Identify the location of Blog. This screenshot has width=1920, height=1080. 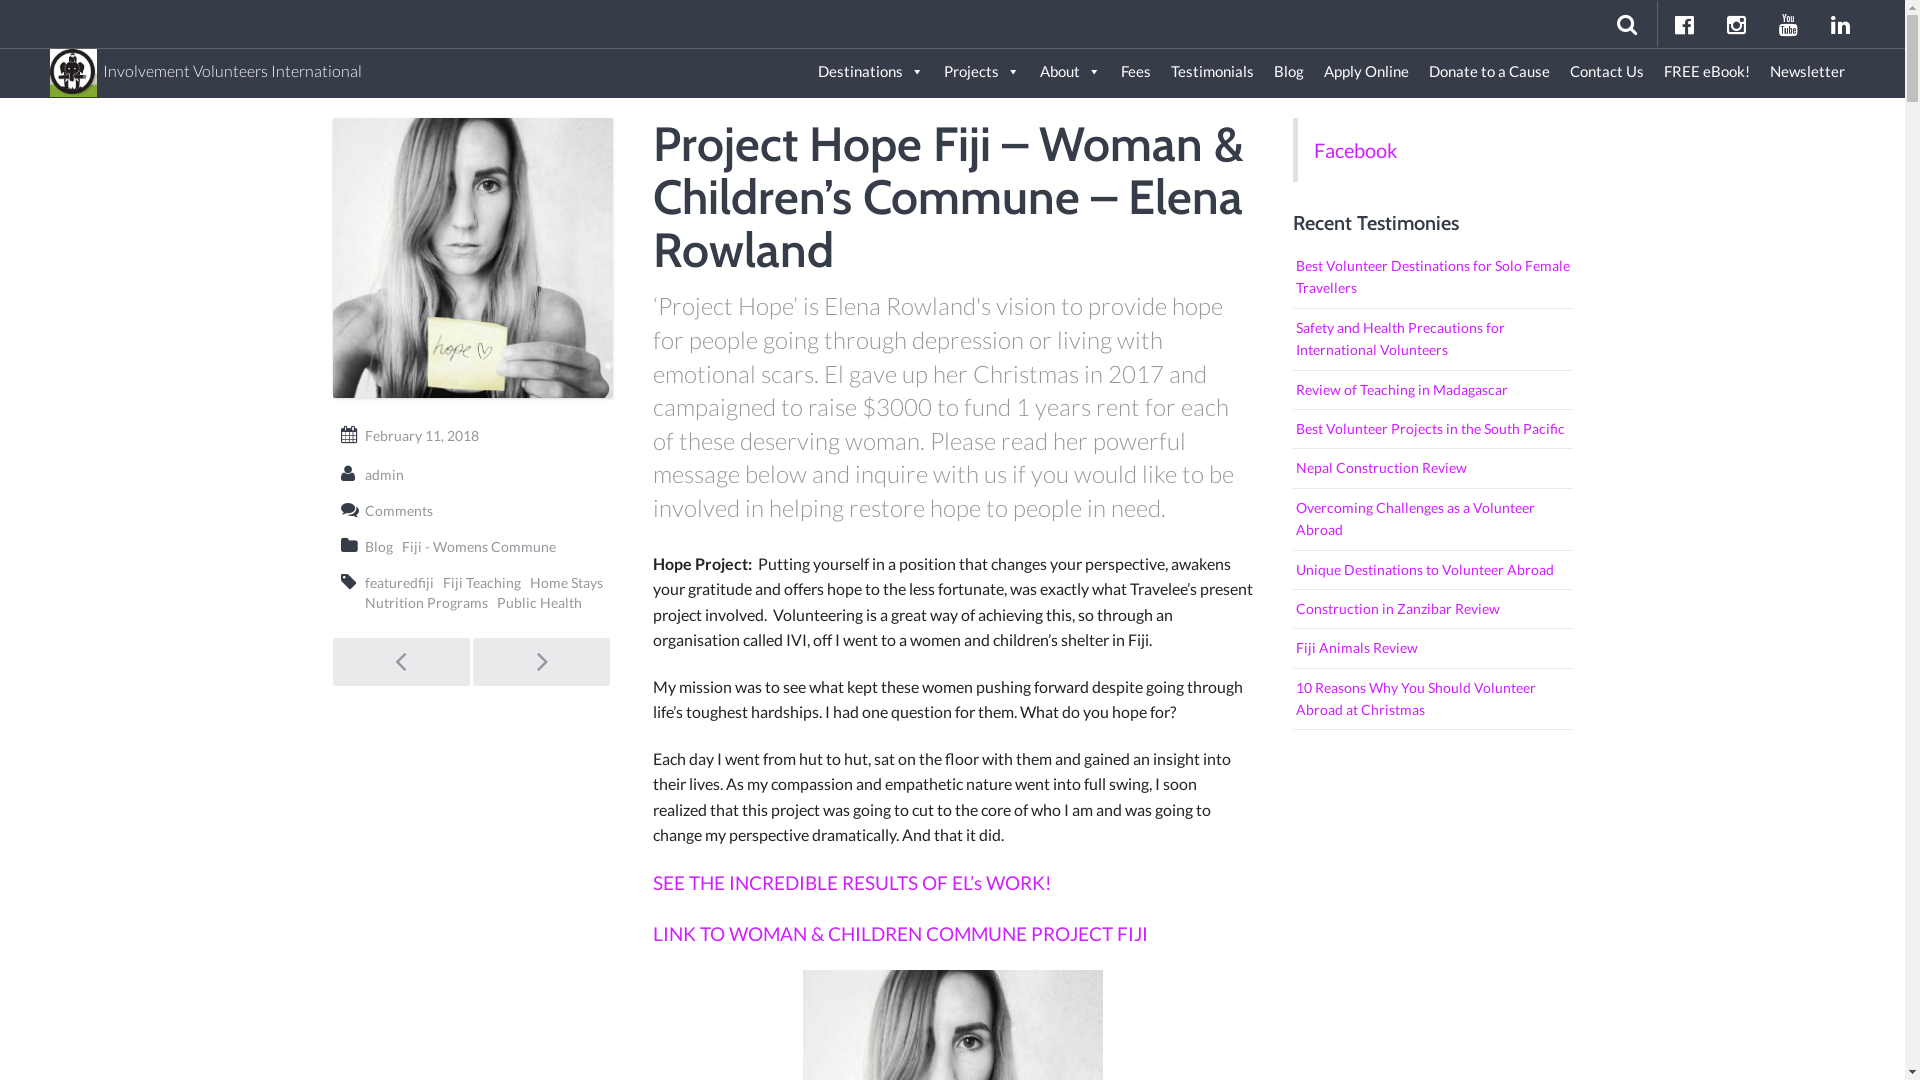
(1289, 72).